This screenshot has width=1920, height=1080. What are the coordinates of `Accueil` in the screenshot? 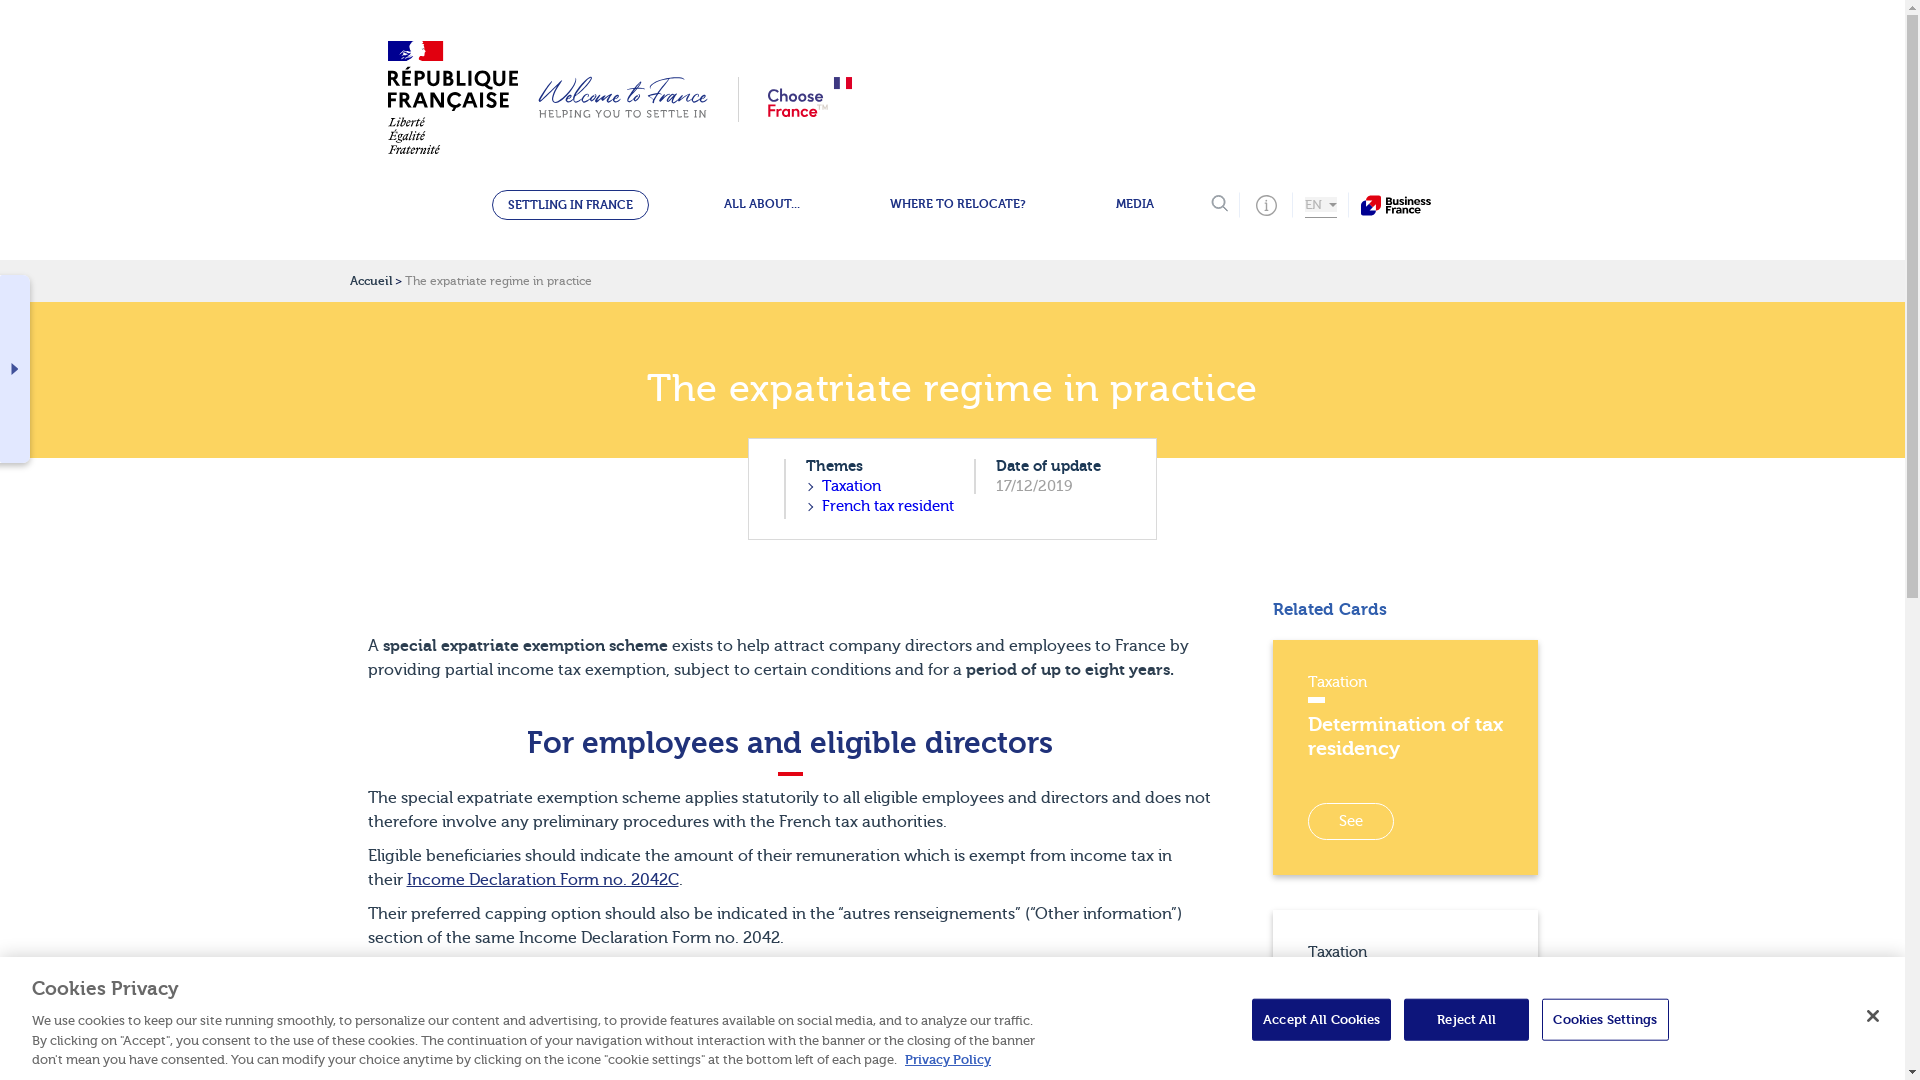 It's located at (370, 281).